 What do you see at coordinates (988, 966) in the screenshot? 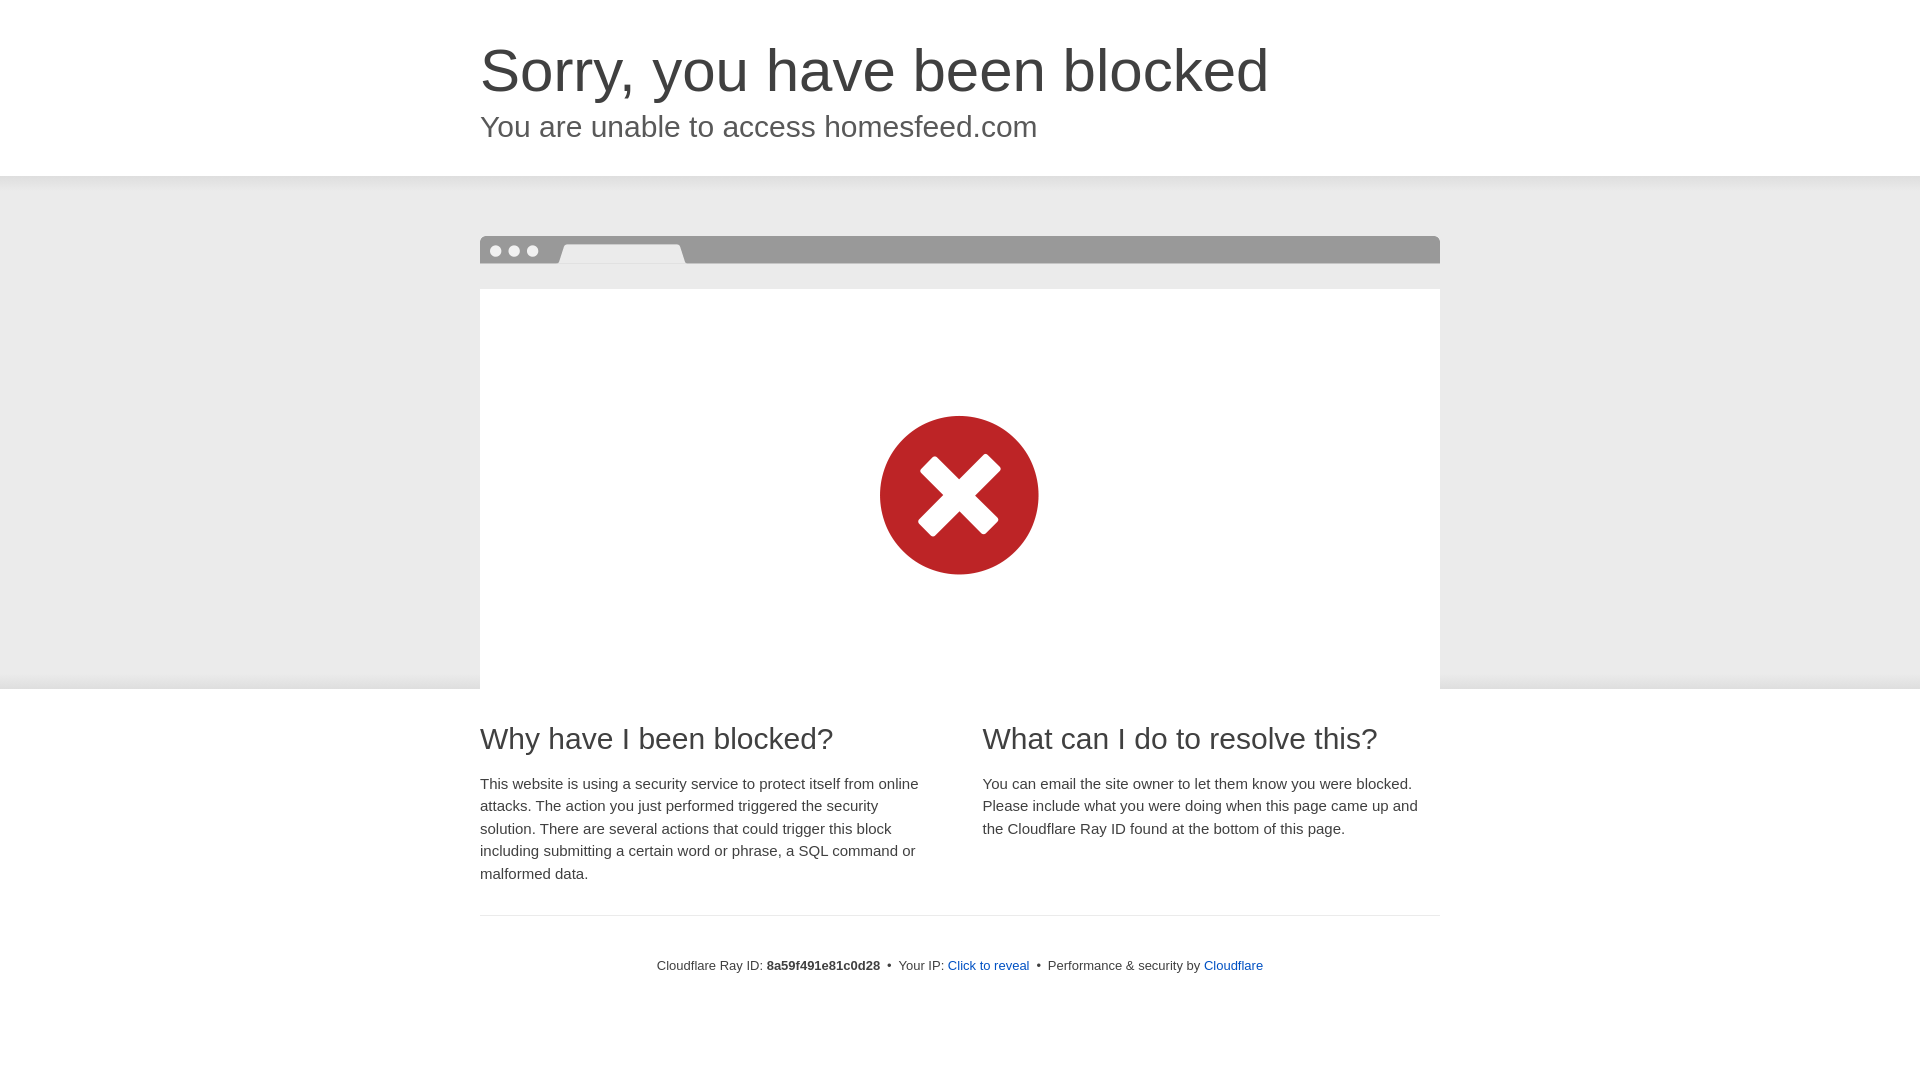
I see `Click to reveal` at bounding box center [988, 966].